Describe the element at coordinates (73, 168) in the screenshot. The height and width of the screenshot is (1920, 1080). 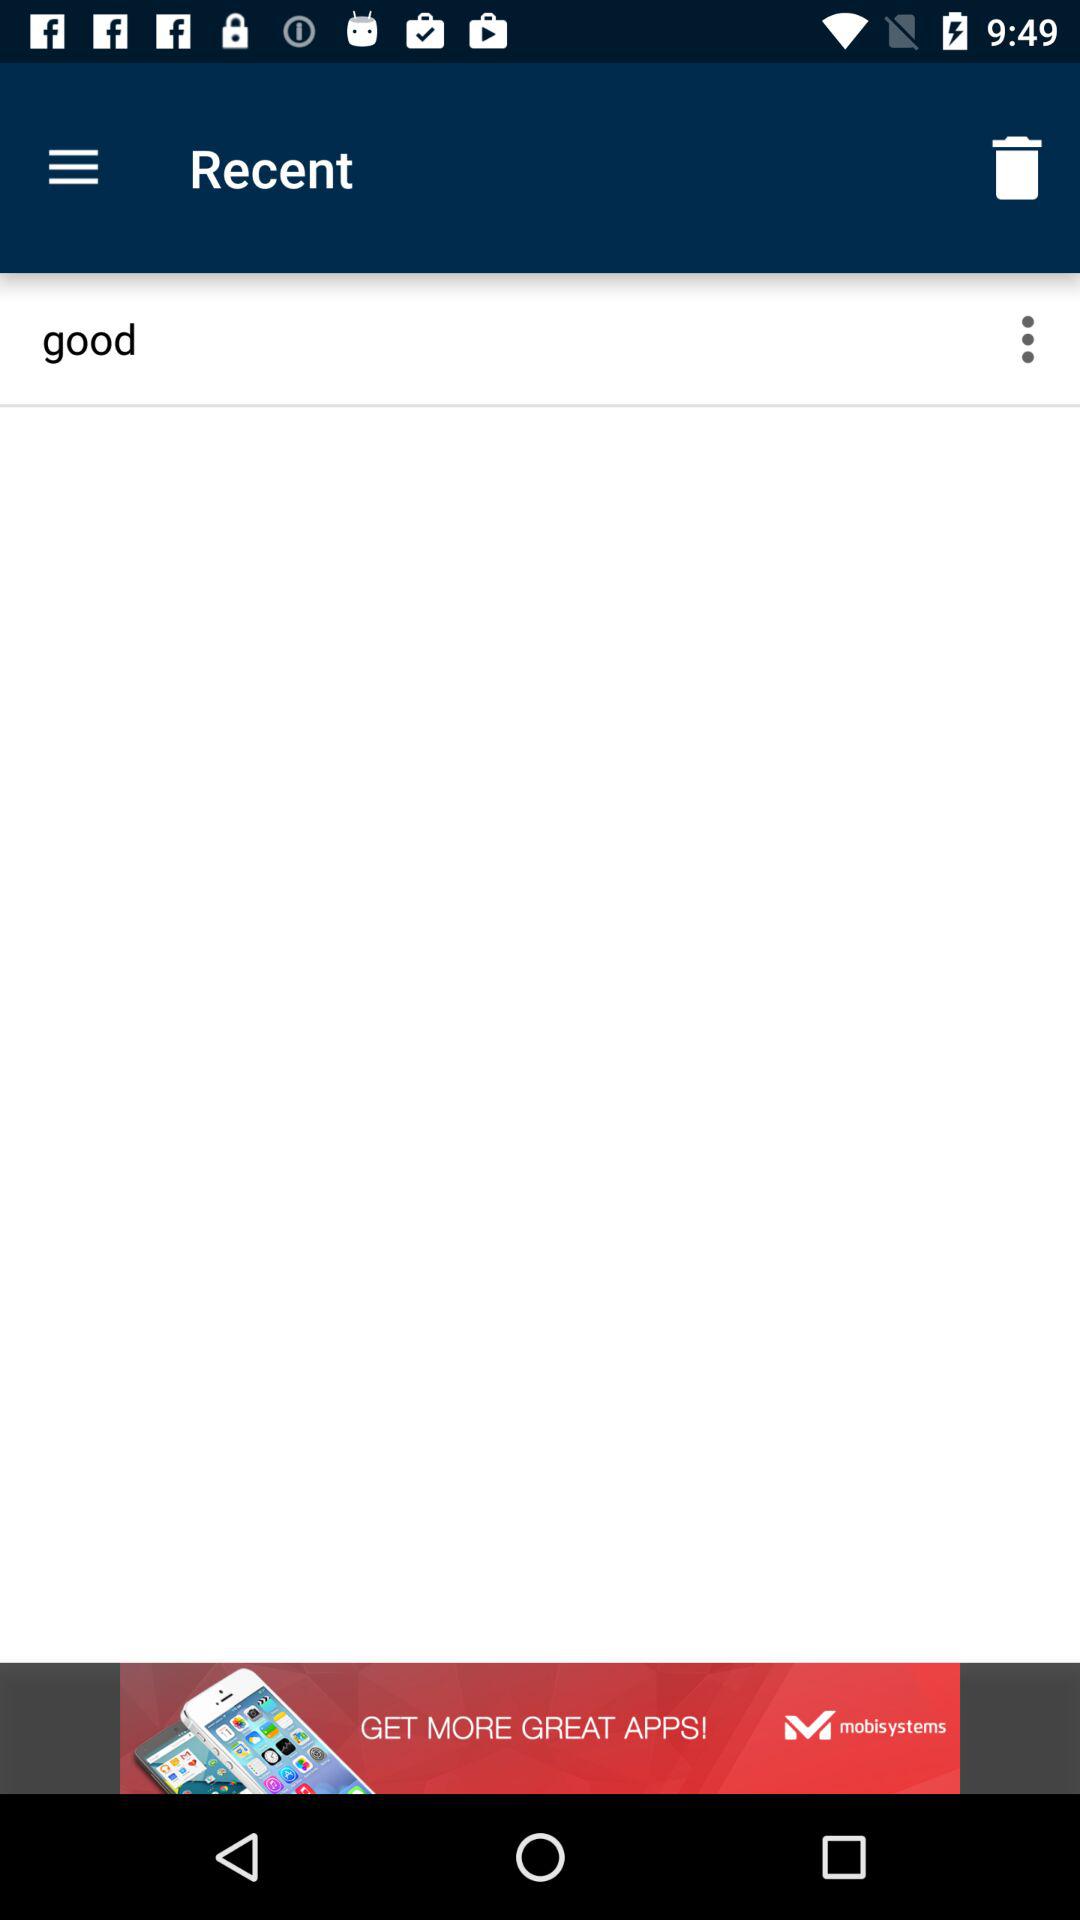
I see `launch the icon next to recent icon` at that location.